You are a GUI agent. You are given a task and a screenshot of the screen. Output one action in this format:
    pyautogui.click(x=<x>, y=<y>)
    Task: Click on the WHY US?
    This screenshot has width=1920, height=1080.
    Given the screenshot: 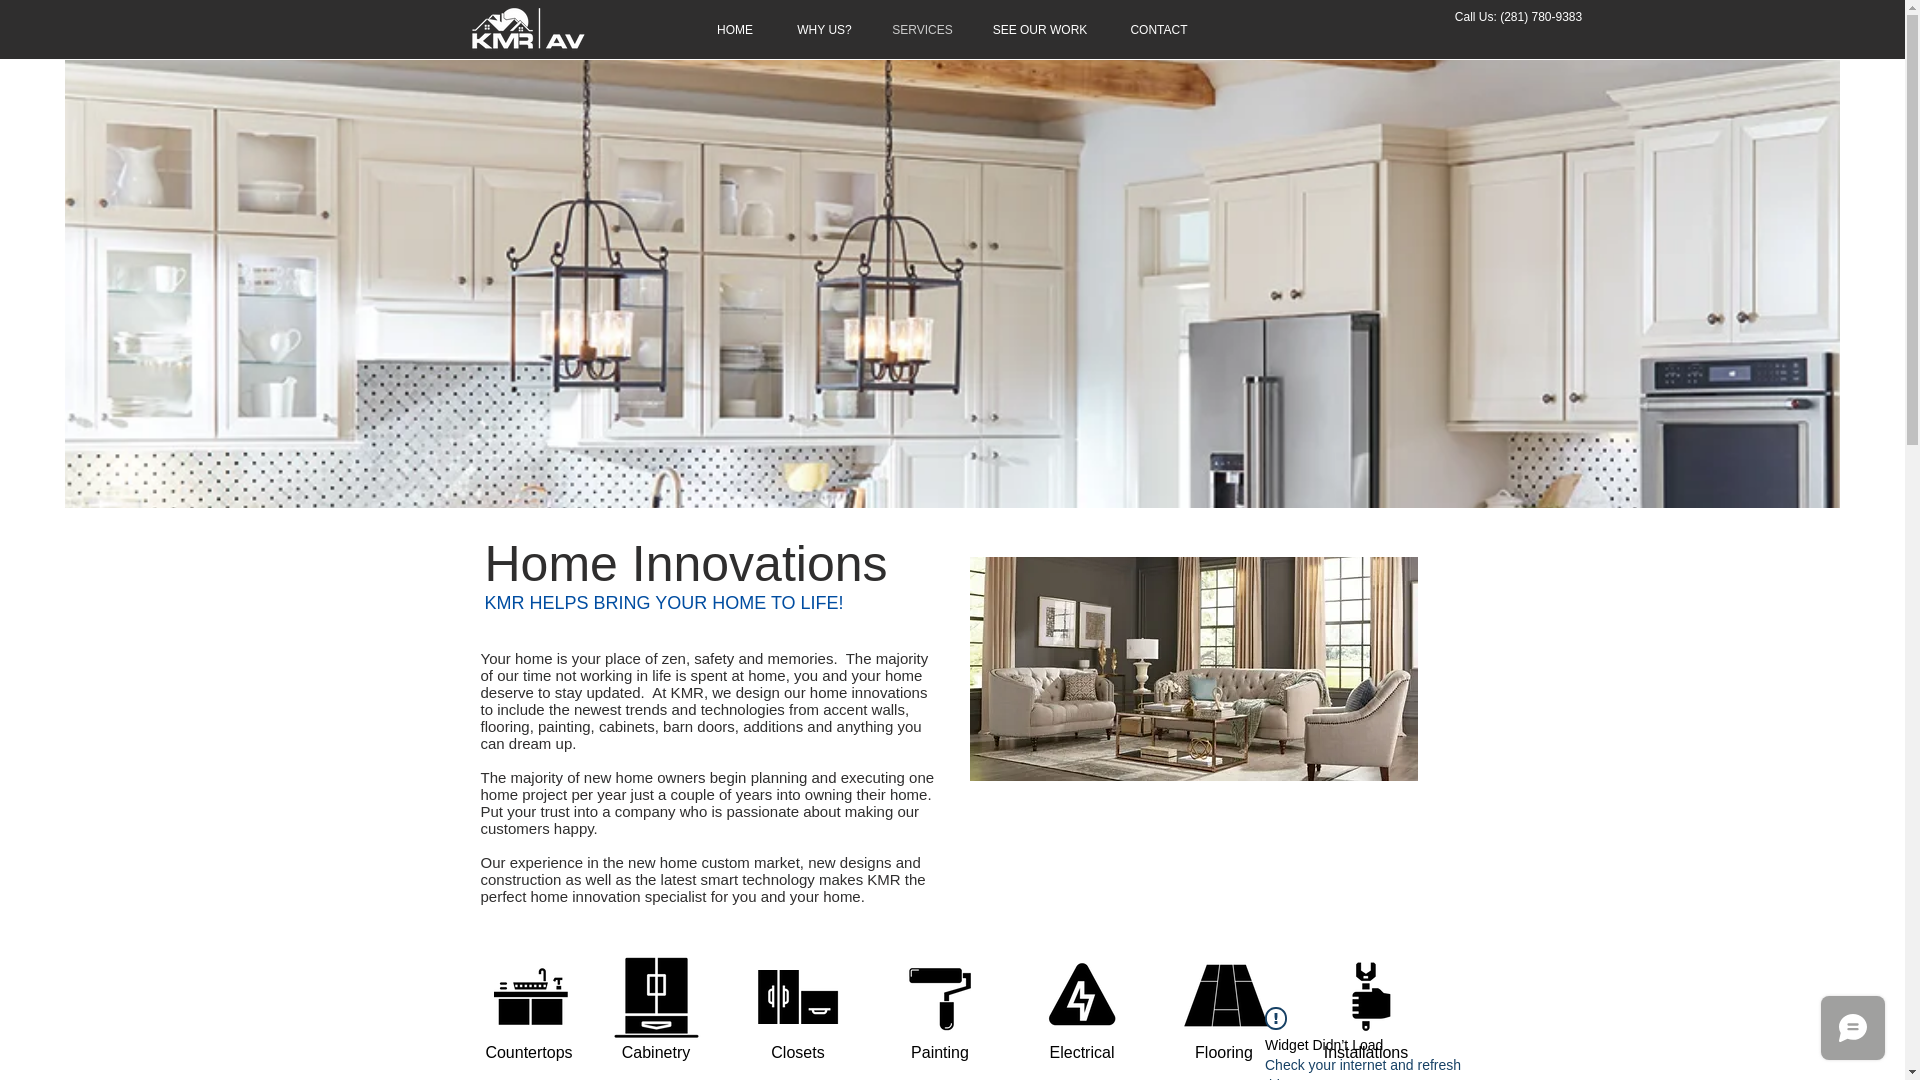 What is the action you would take?
    pyautogui.click(x=824, y=30)
    